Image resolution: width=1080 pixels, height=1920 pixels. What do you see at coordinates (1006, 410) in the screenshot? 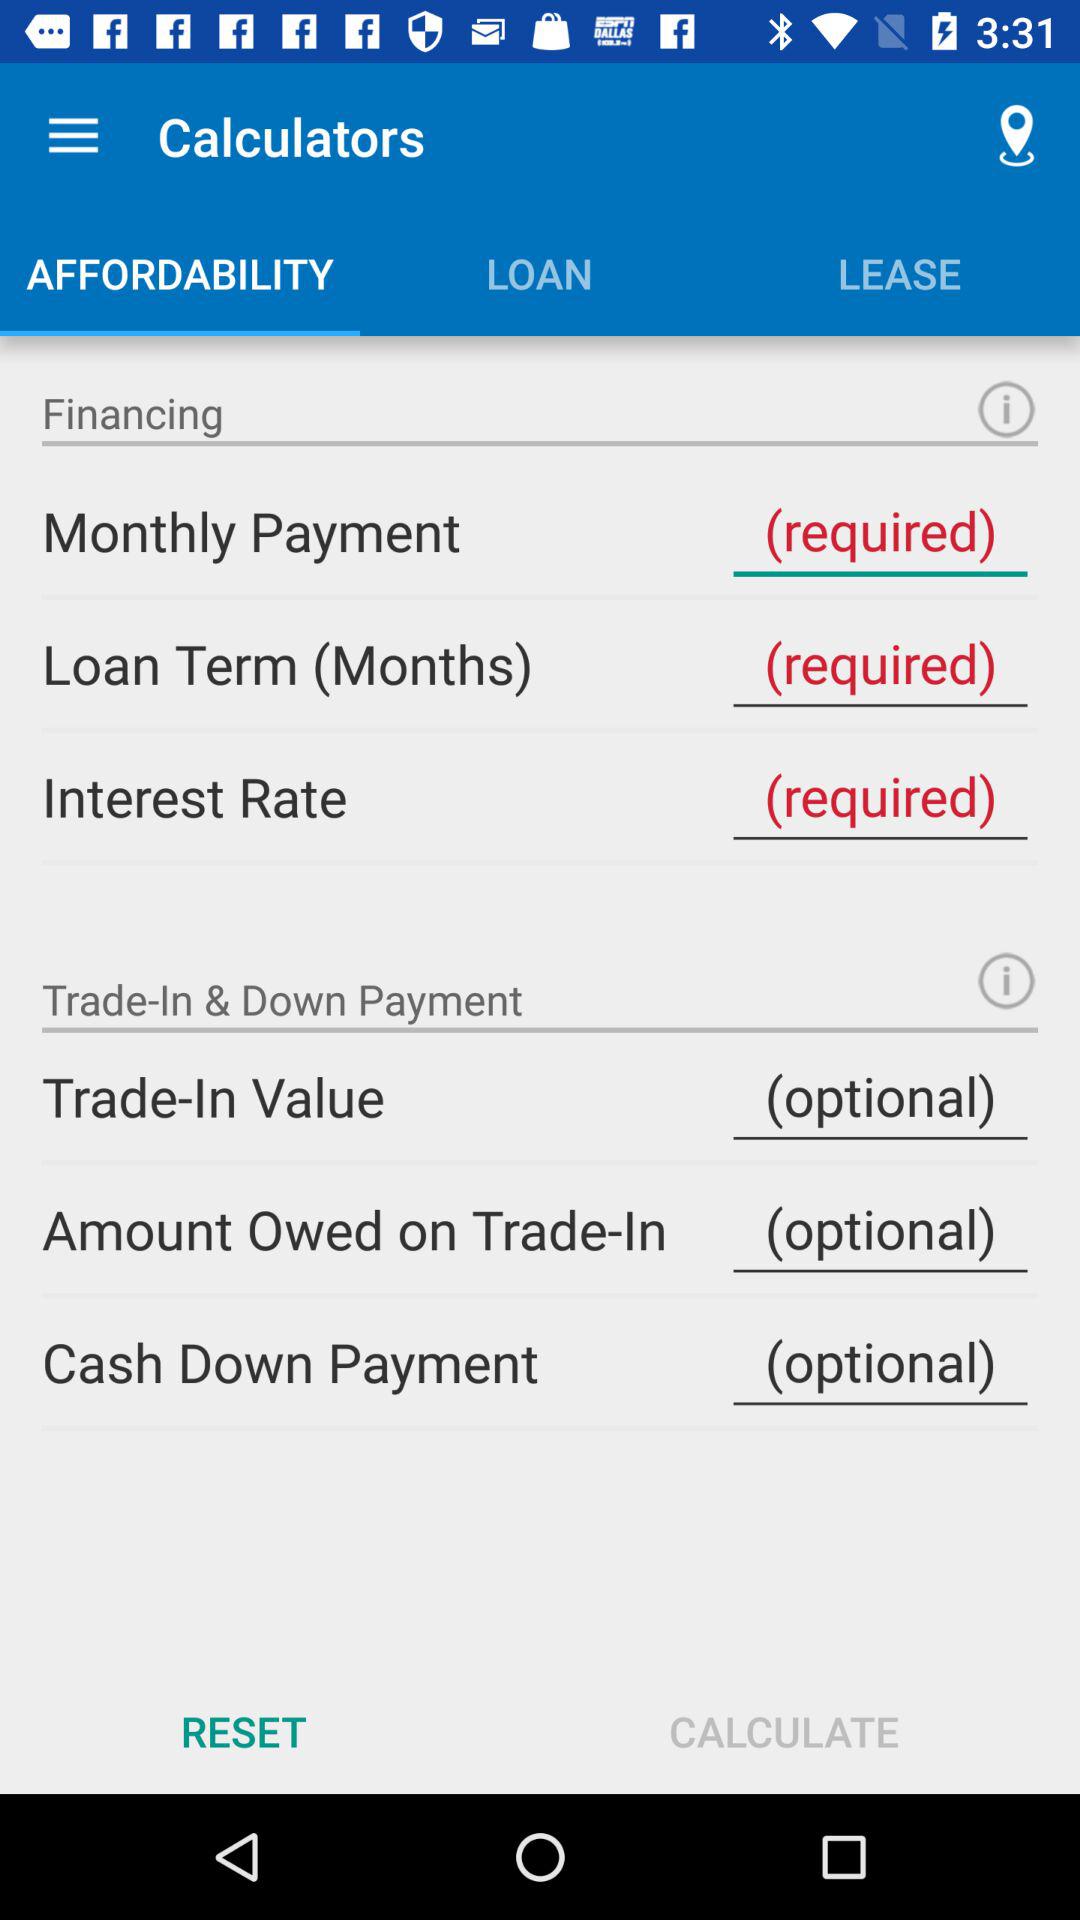
I see `information option` at bounding box center [1006, 410].